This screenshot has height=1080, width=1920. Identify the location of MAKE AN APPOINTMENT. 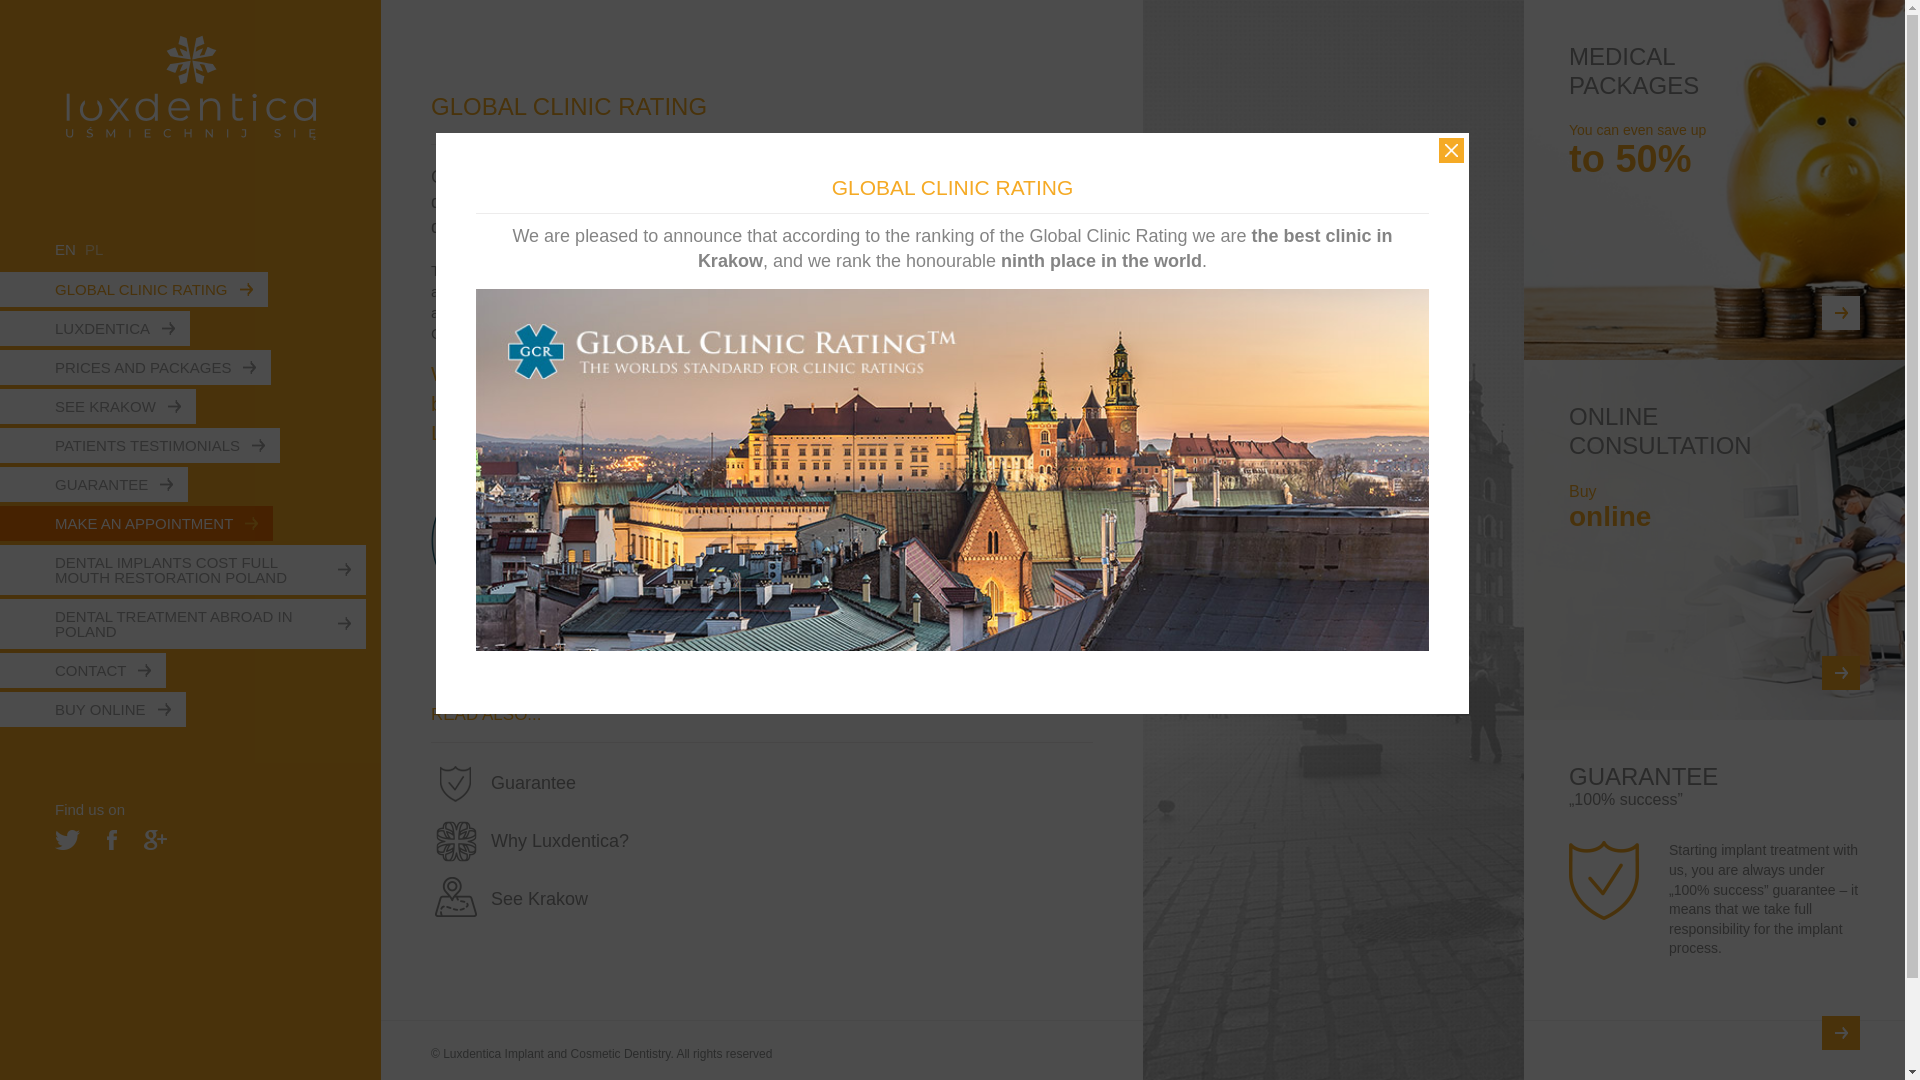
(136, 524).